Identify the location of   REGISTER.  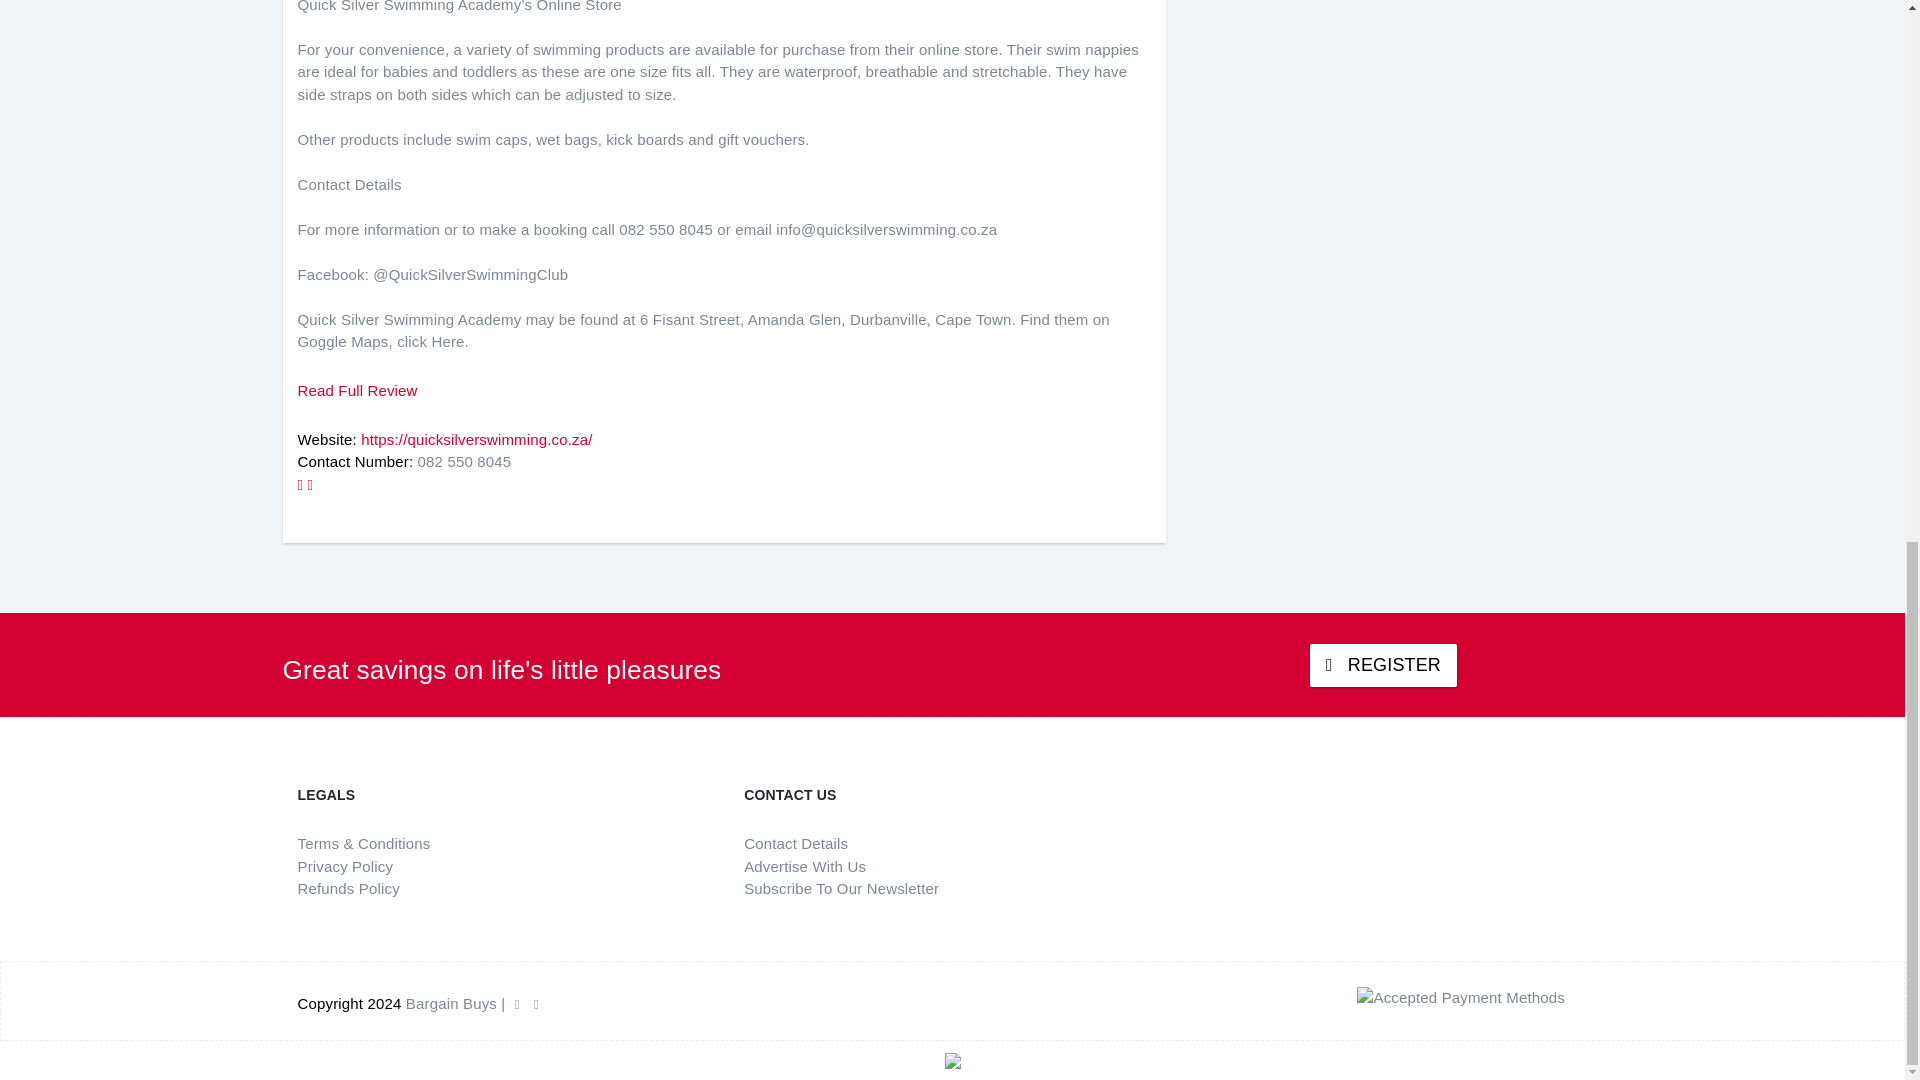
(1383, 664).